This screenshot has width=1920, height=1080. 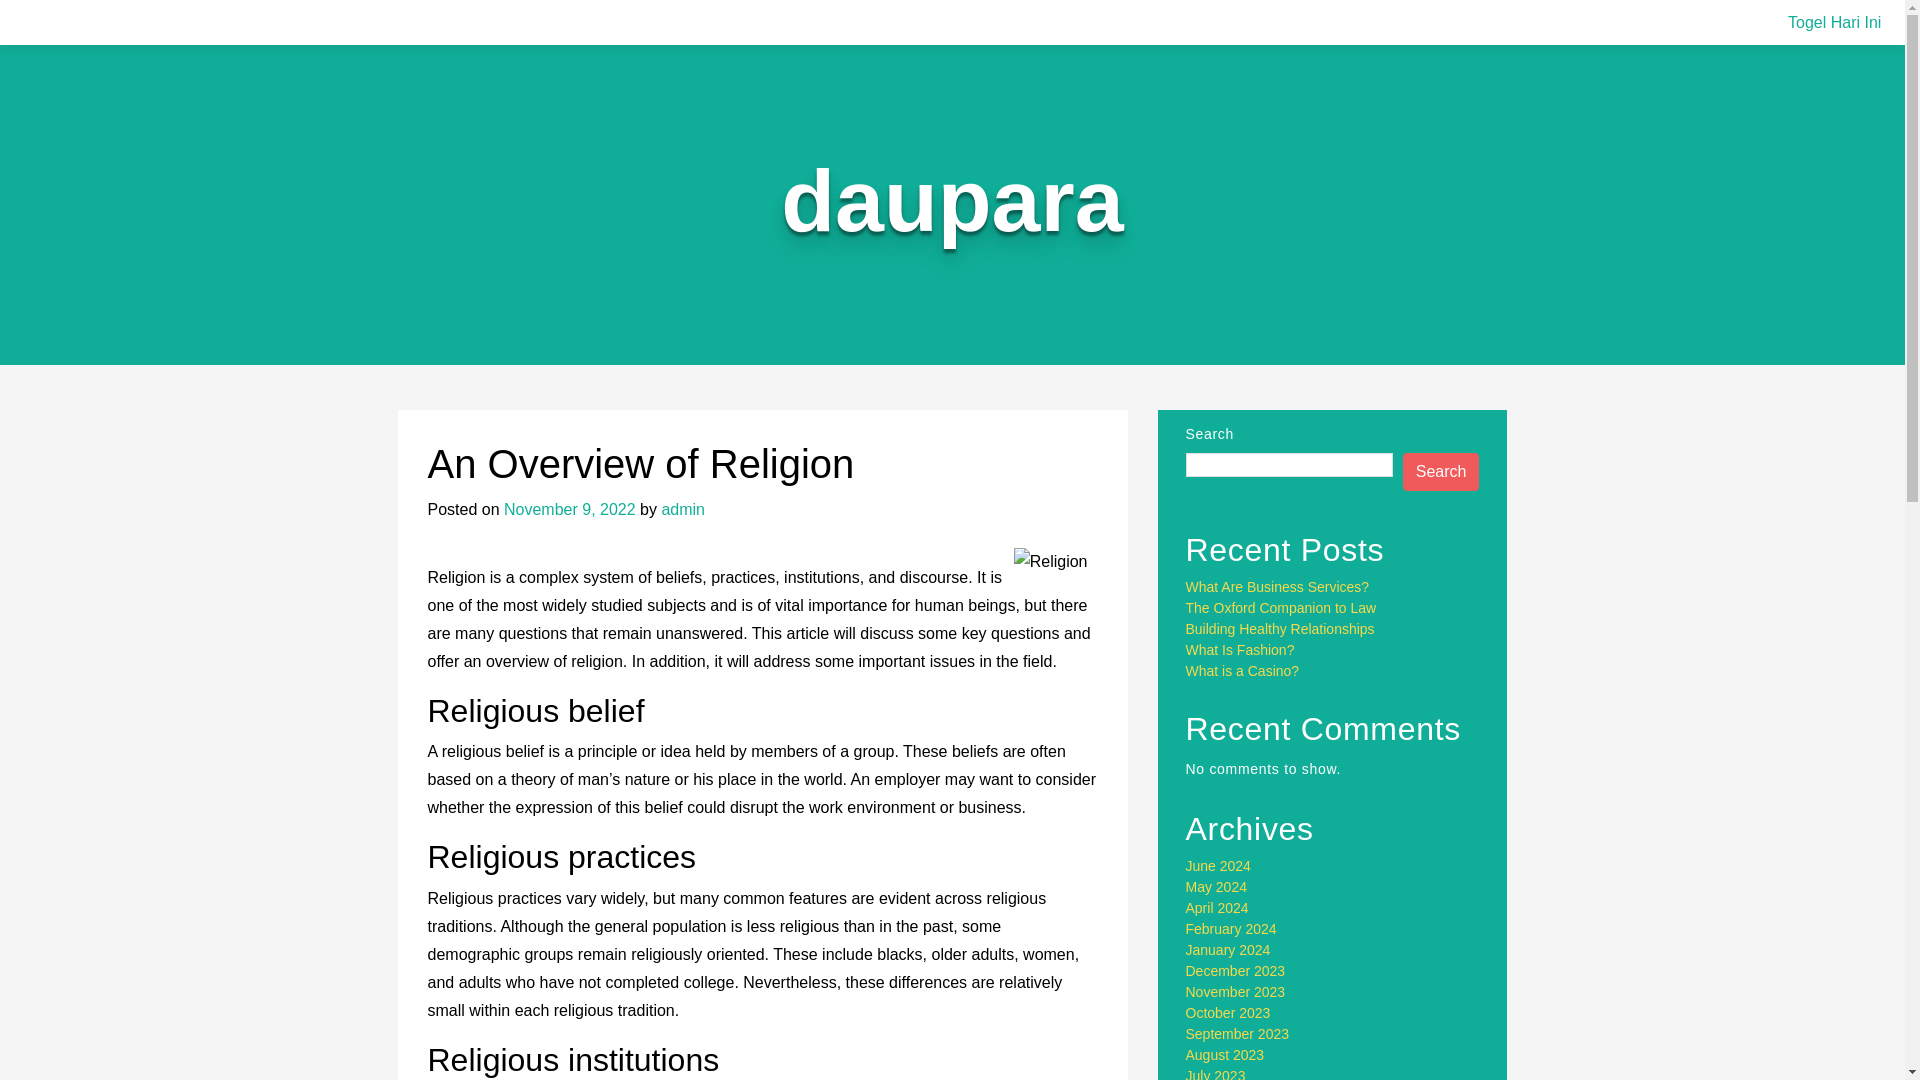 What do you see at coordinates (1281, 608) in the screenshot?
I see `The Oxford Companion to Law` at bounding box center [1281, 608].